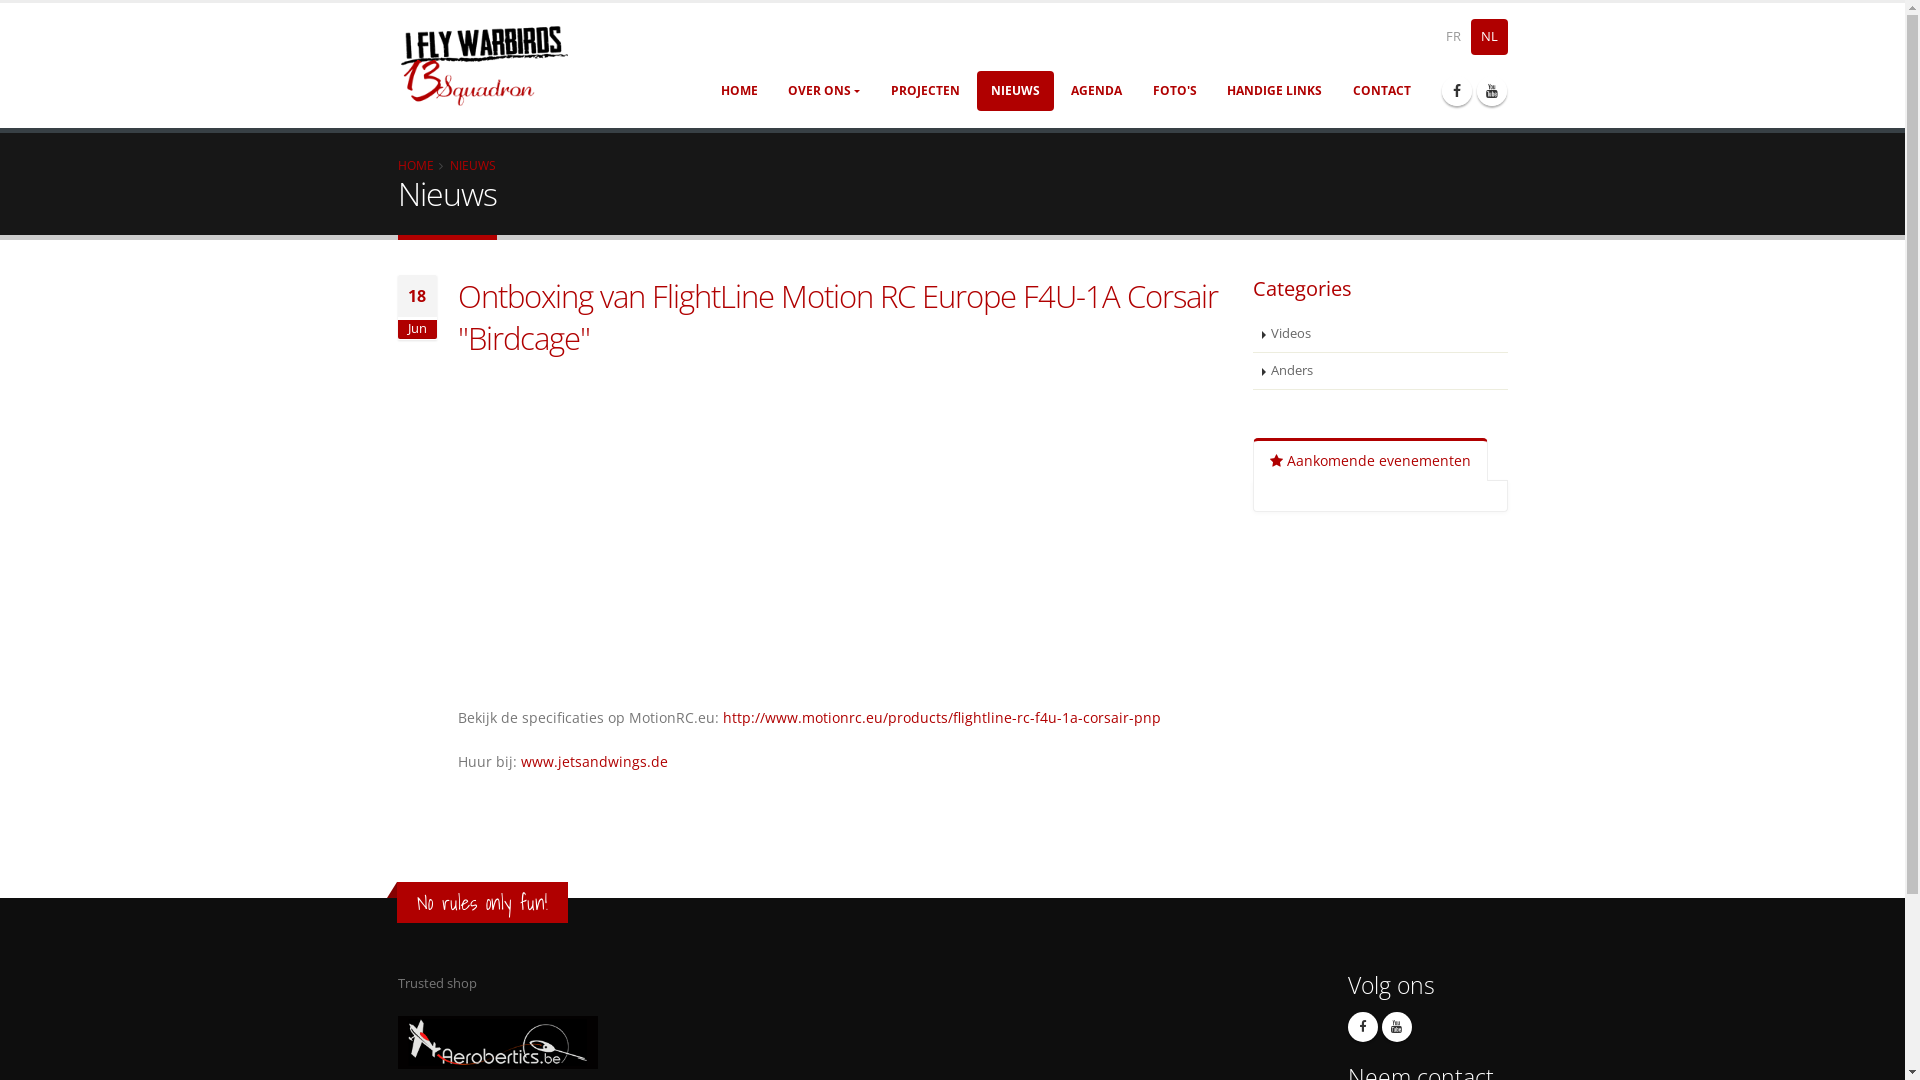 The width and height of the screenshot is (1920, 1080). Describe the element at coordinates (1363, 1027) in the screenshot. I see `Facebook` at that location.